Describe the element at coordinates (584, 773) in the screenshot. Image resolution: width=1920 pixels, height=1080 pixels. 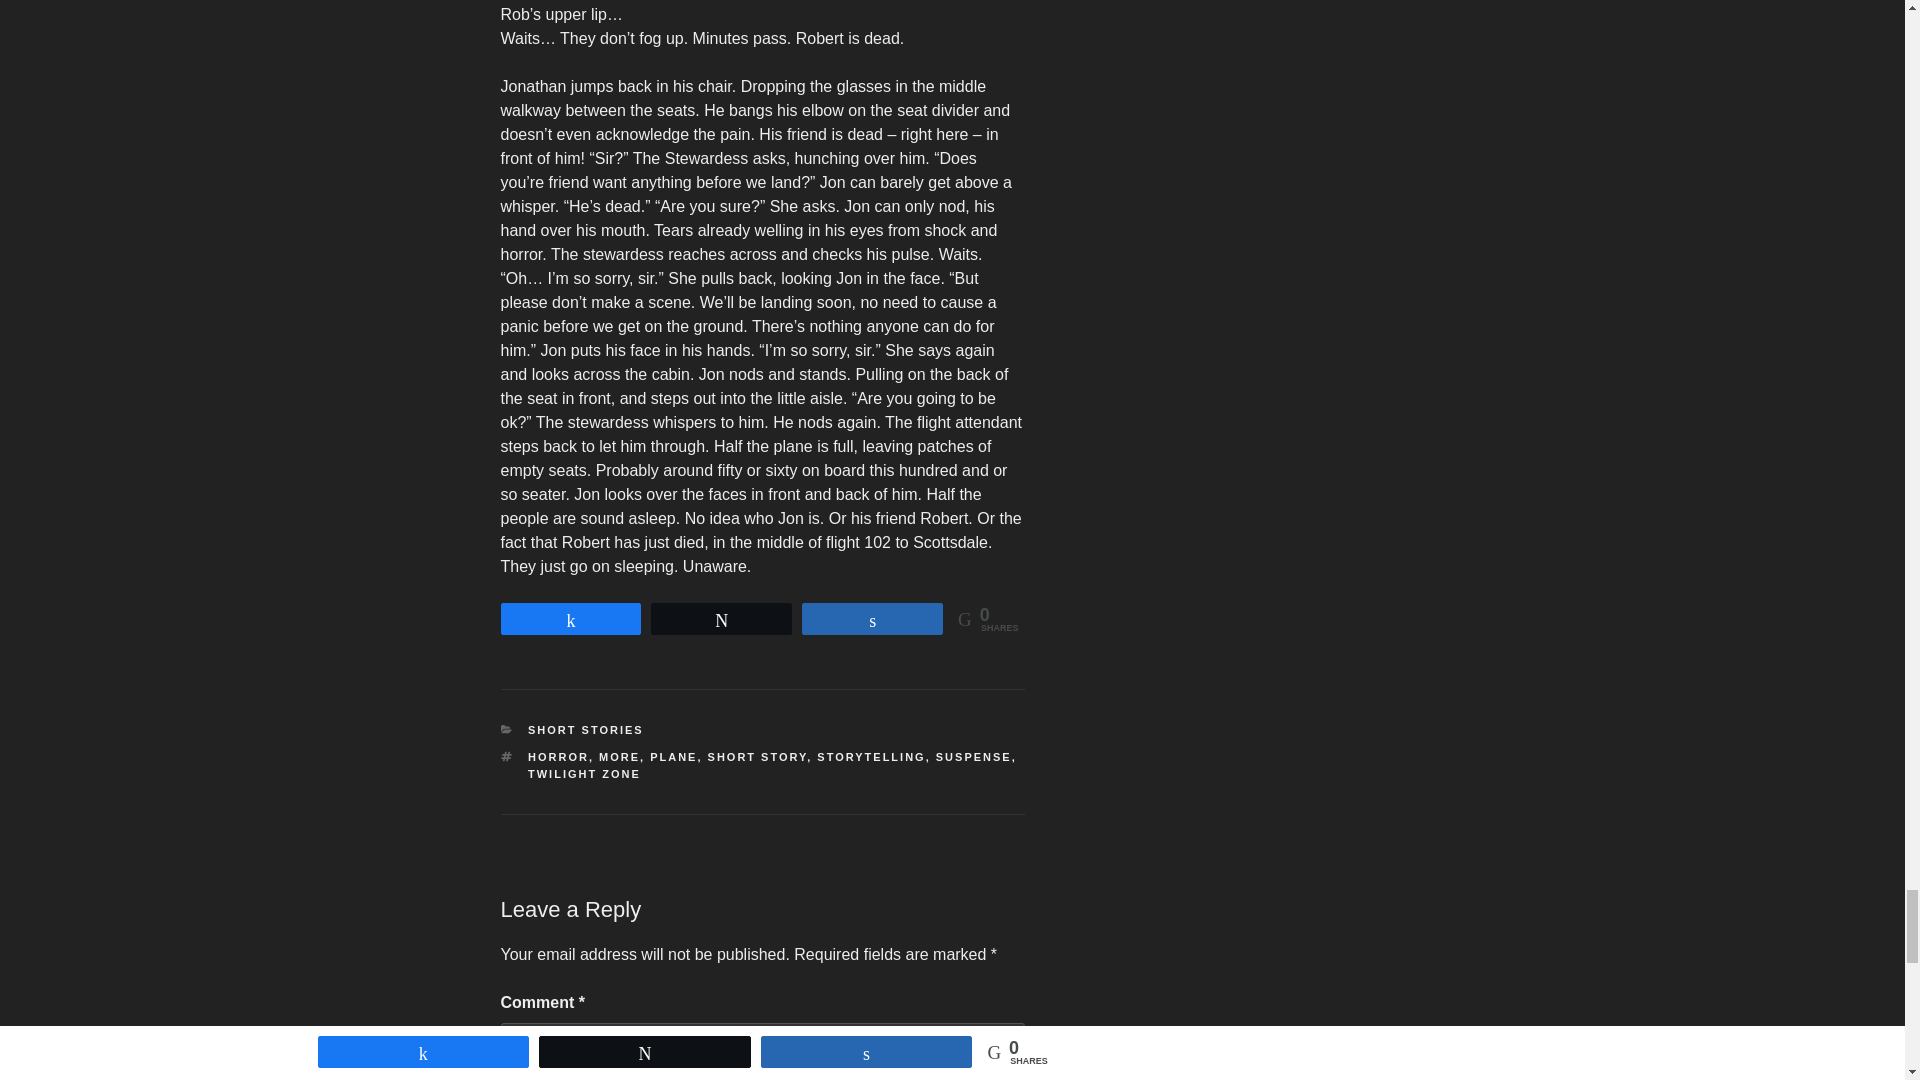
I see `TWILIGHT ZONE` at that location.